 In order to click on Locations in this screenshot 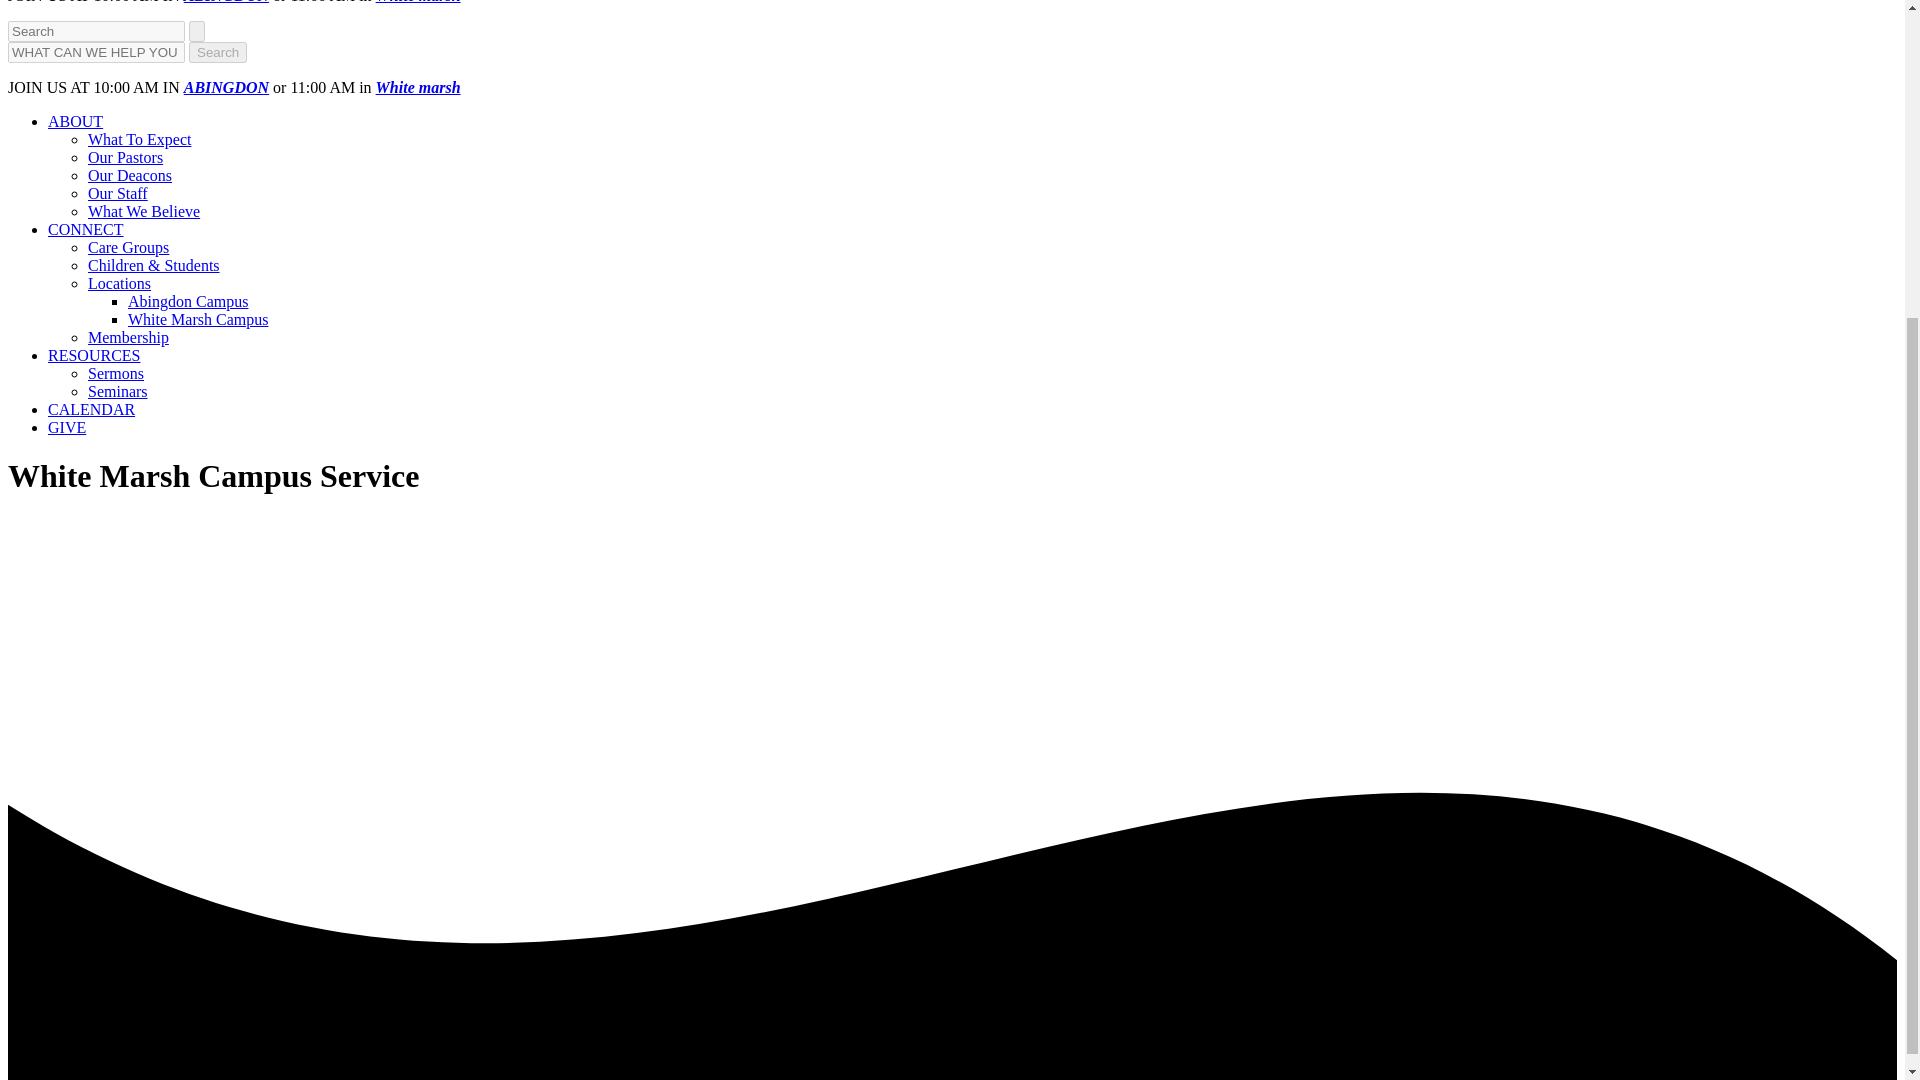, I will do `click(120, 283)`.